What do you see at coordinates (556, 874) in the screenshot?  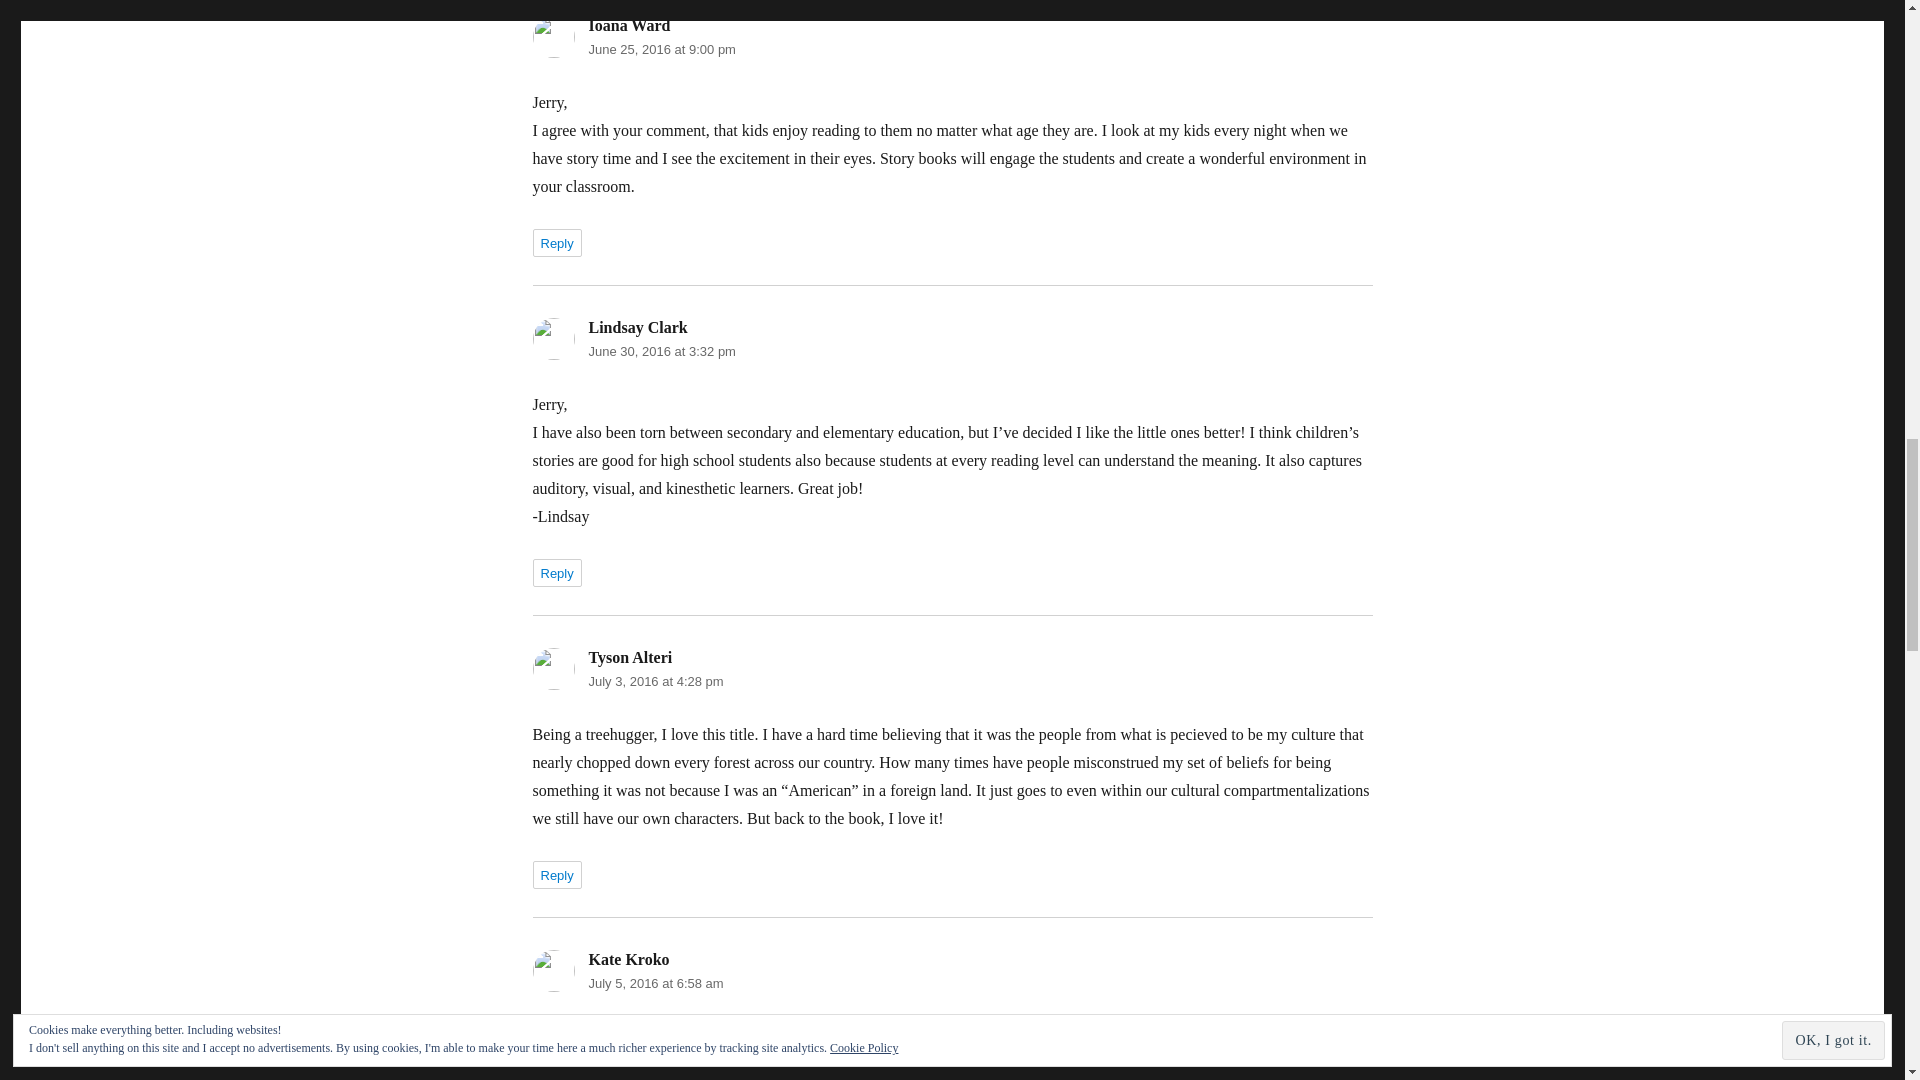 I see `Reply` at bounding box center [556, 874].